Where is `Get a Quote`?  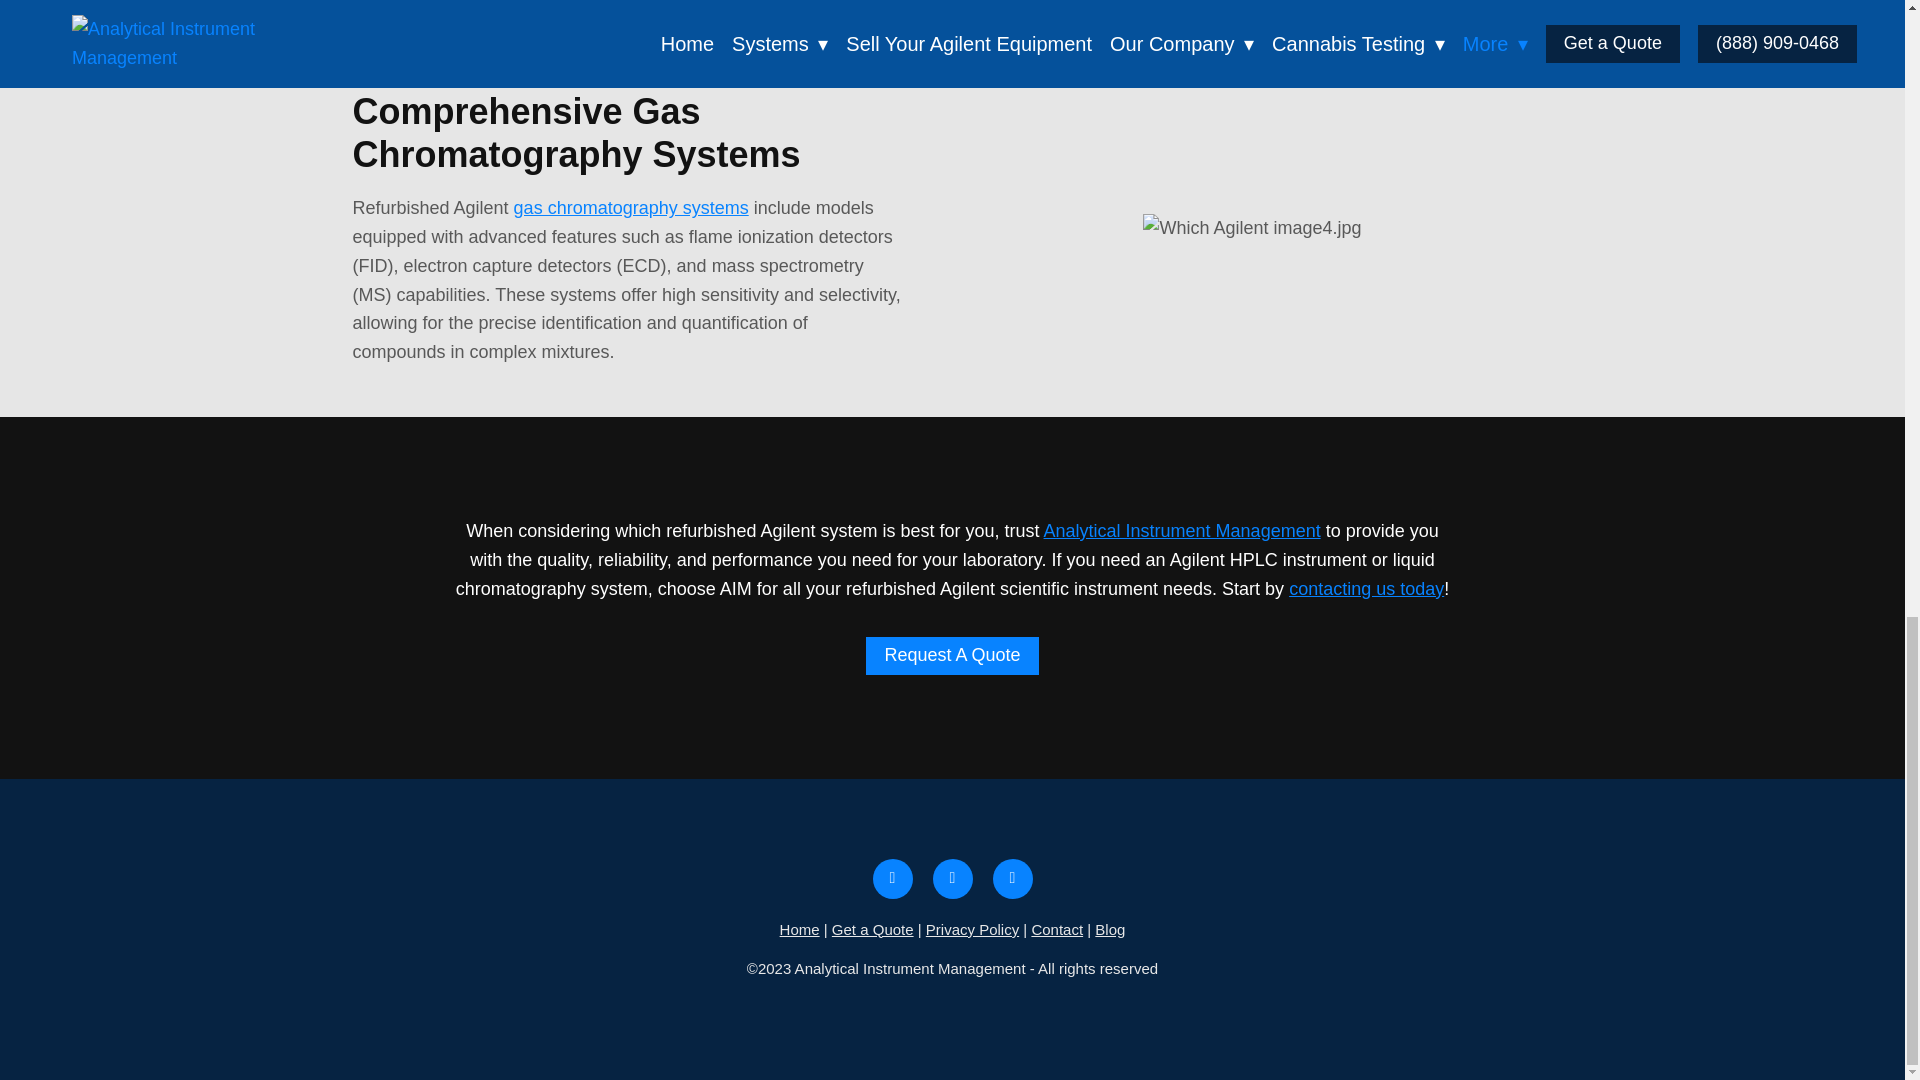 Get a Quote is located at coordinates (872, 930).